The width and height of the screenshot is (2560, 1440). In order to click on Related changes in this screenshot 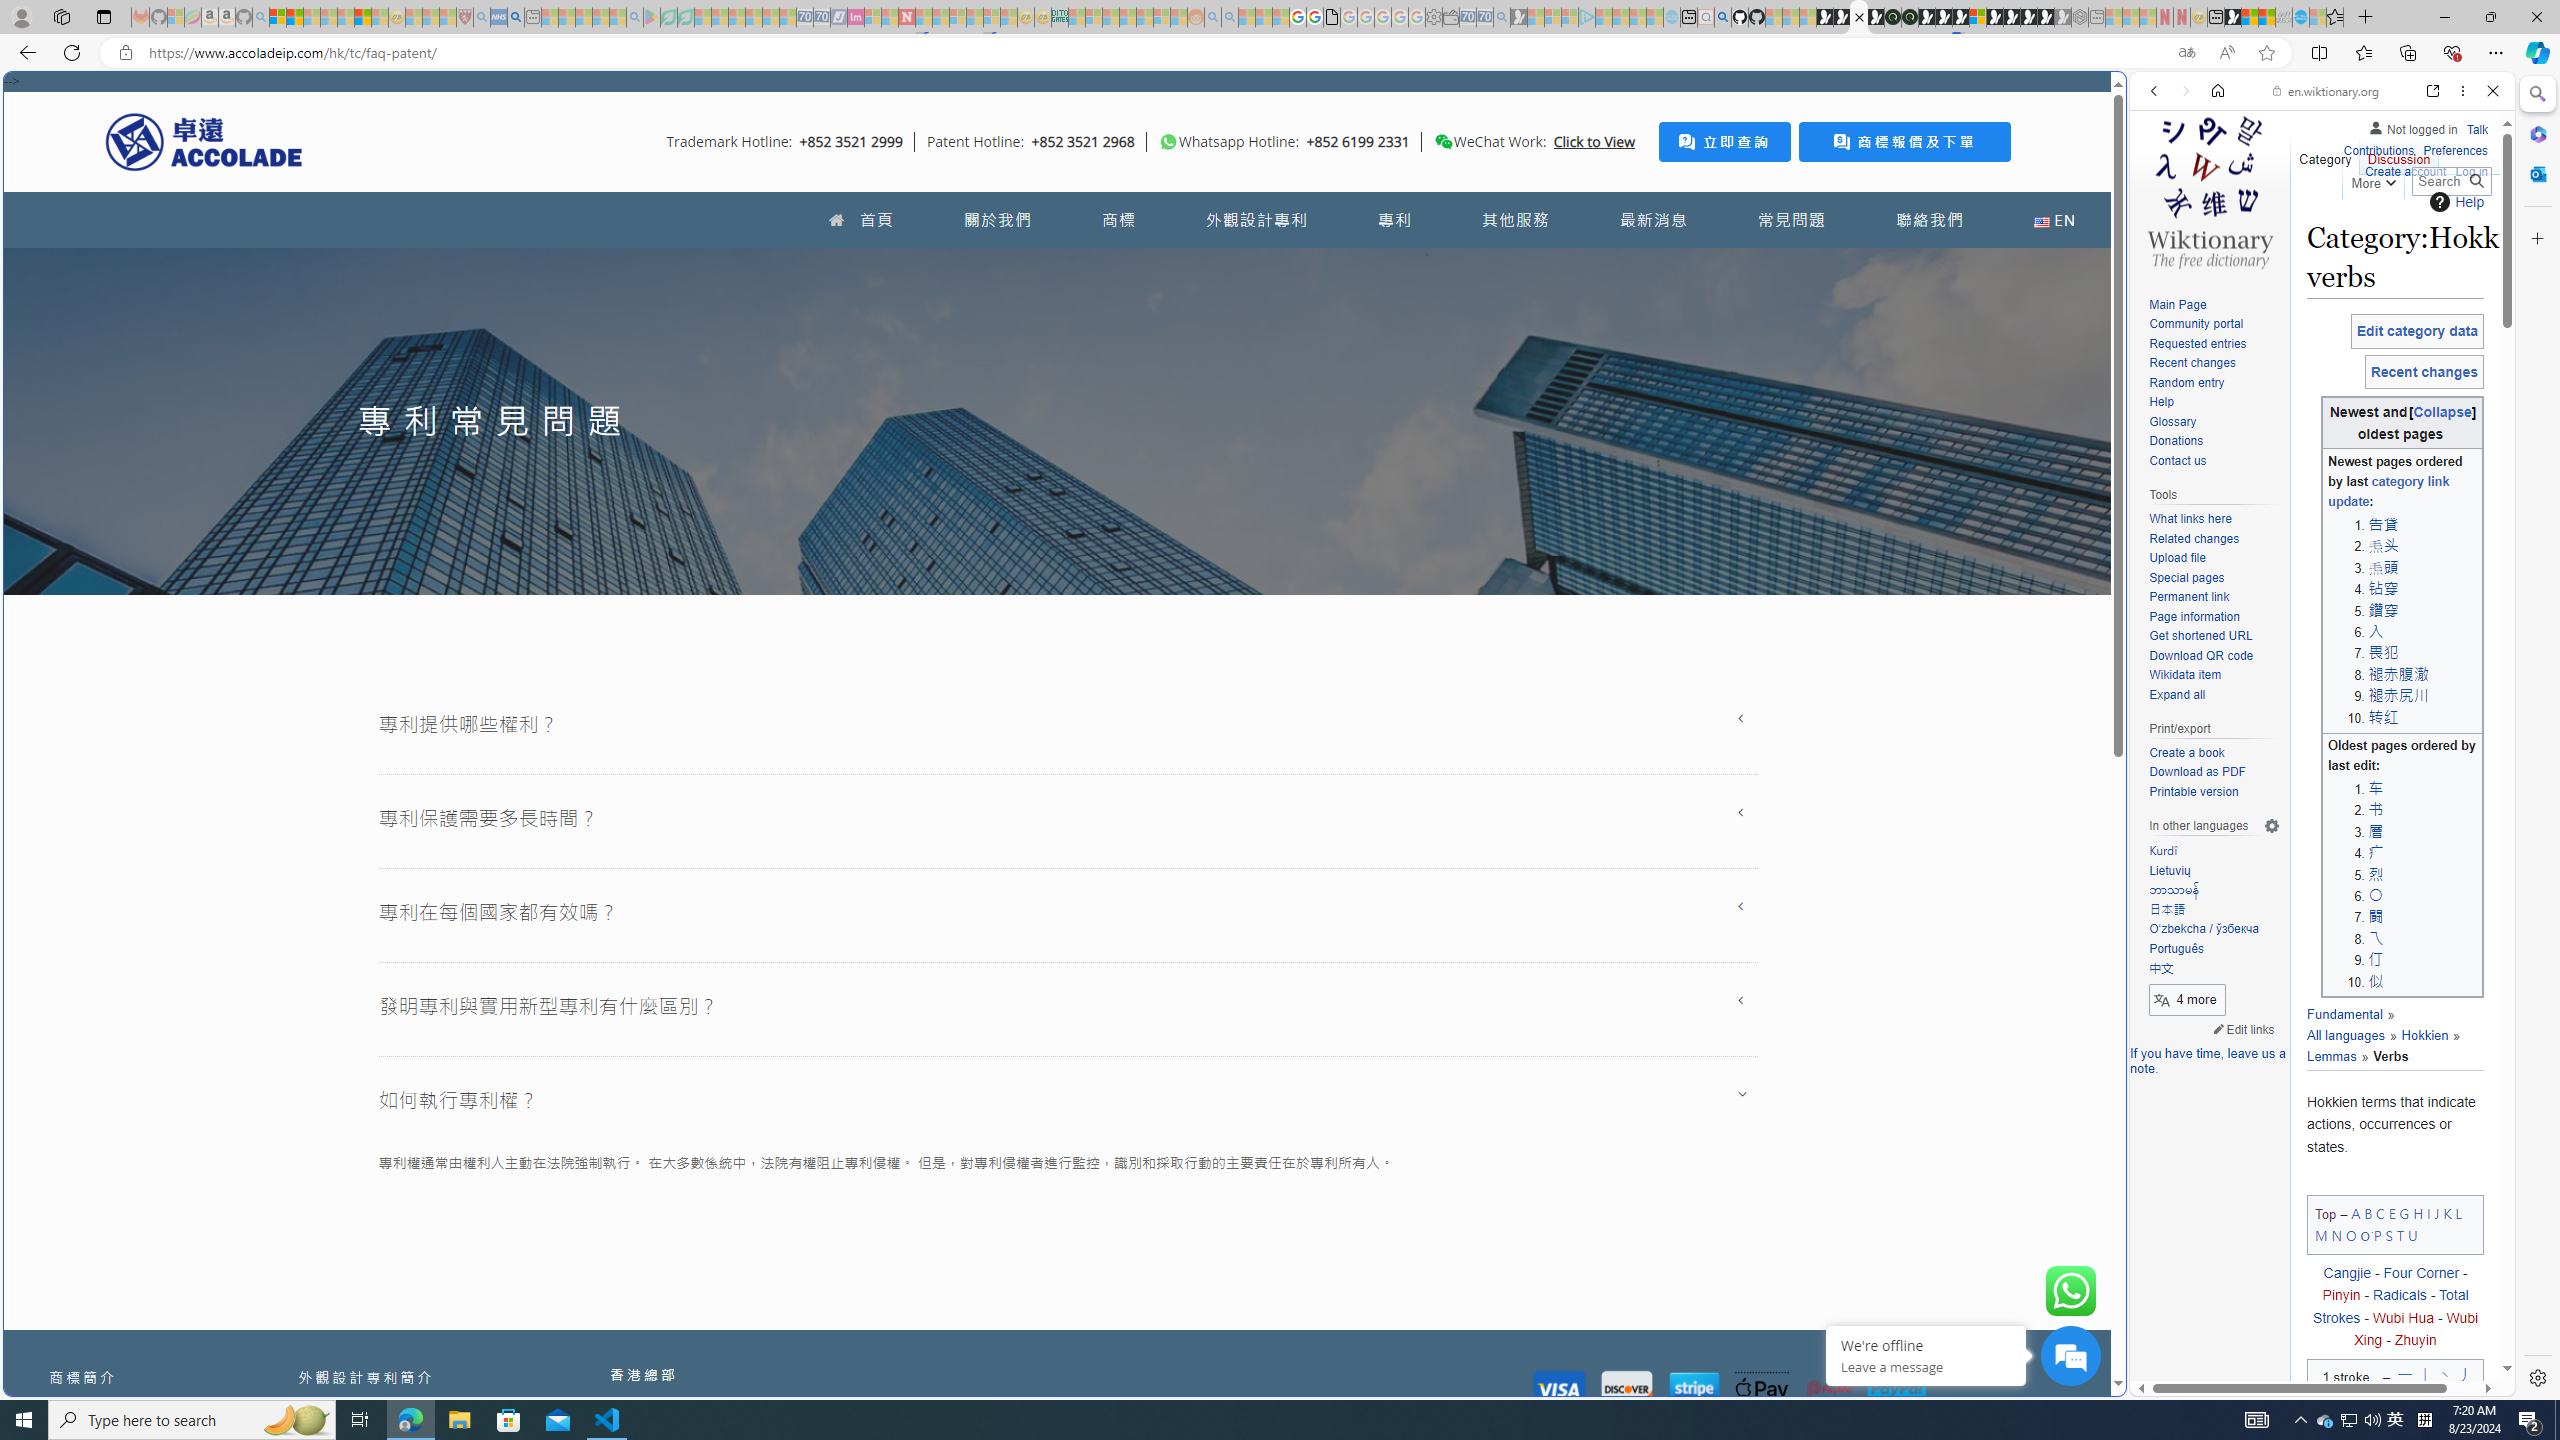, I will do `click(2214, 539)`.